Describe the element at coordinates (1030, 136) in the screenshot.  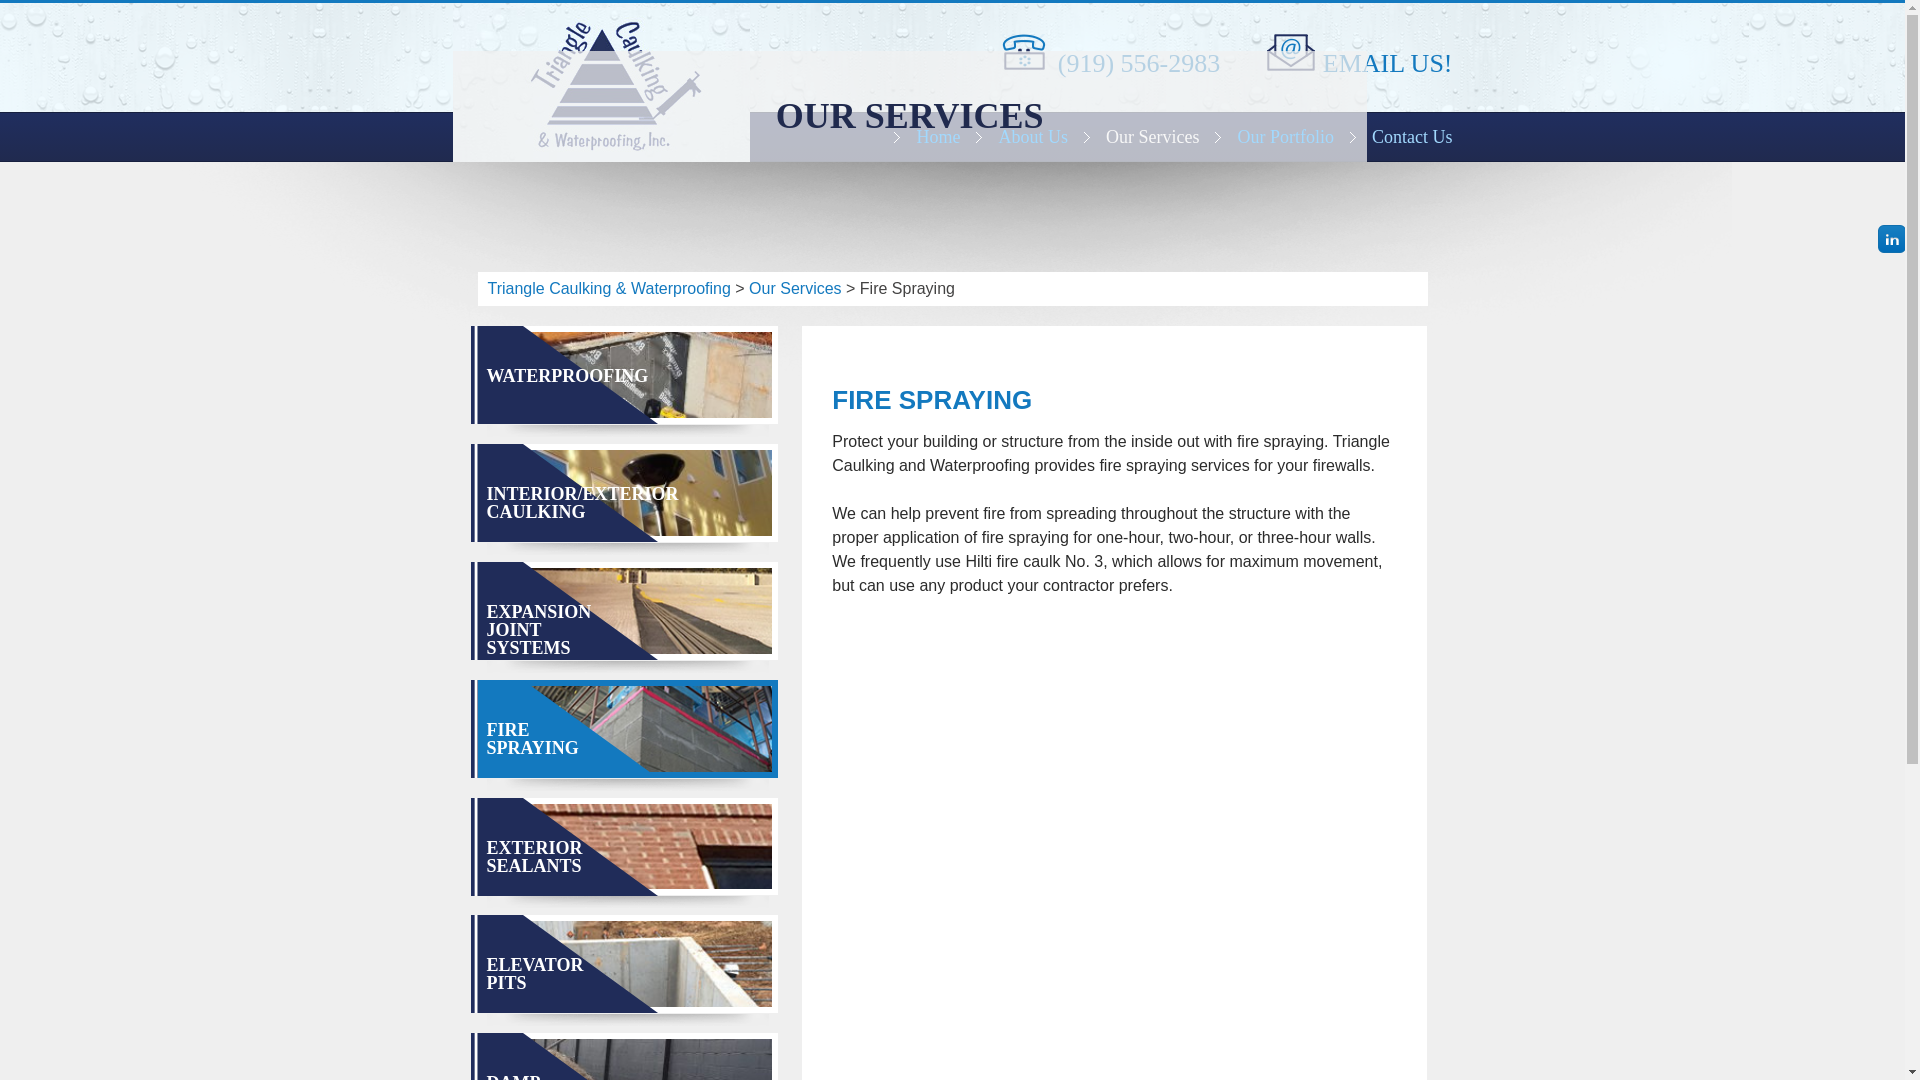
I see `About Us` at that location.